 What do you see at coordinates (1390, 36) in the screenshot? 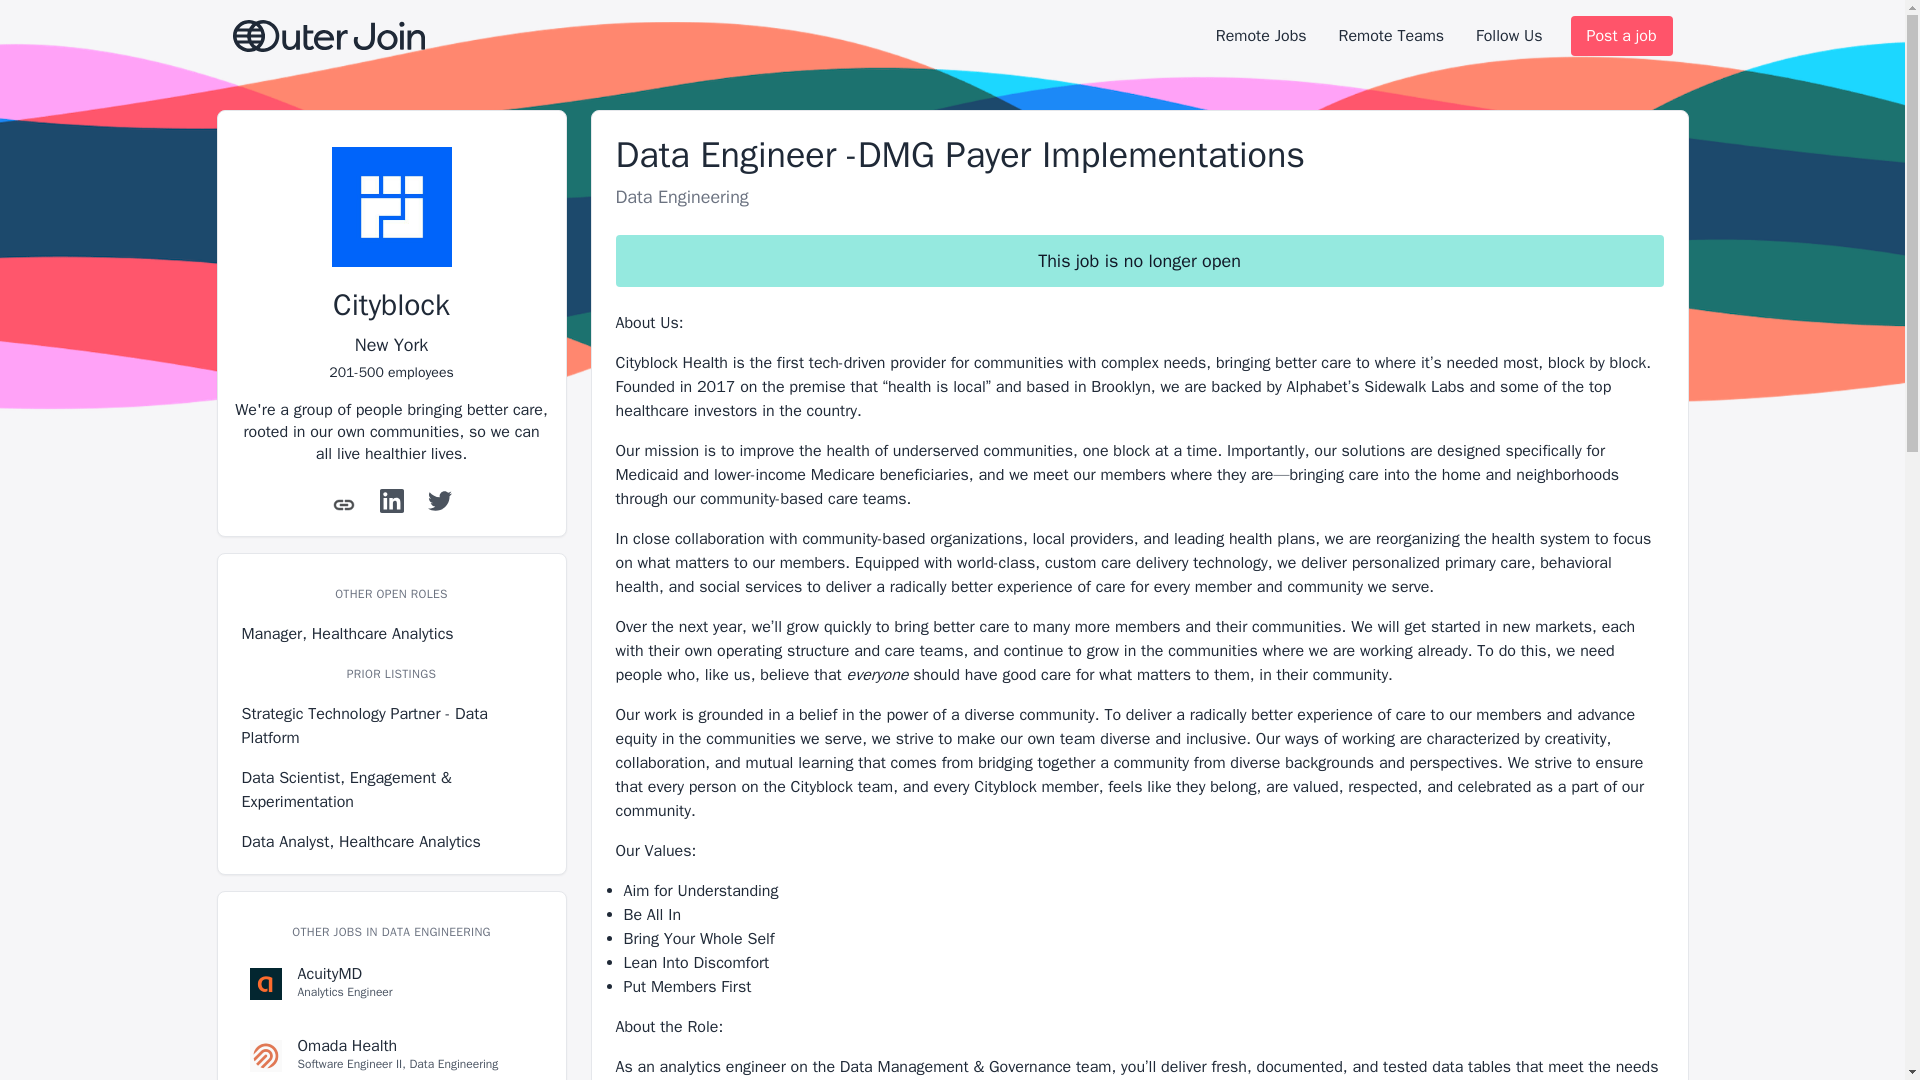
I see `Post a job` at bounding box center [1390, 36].